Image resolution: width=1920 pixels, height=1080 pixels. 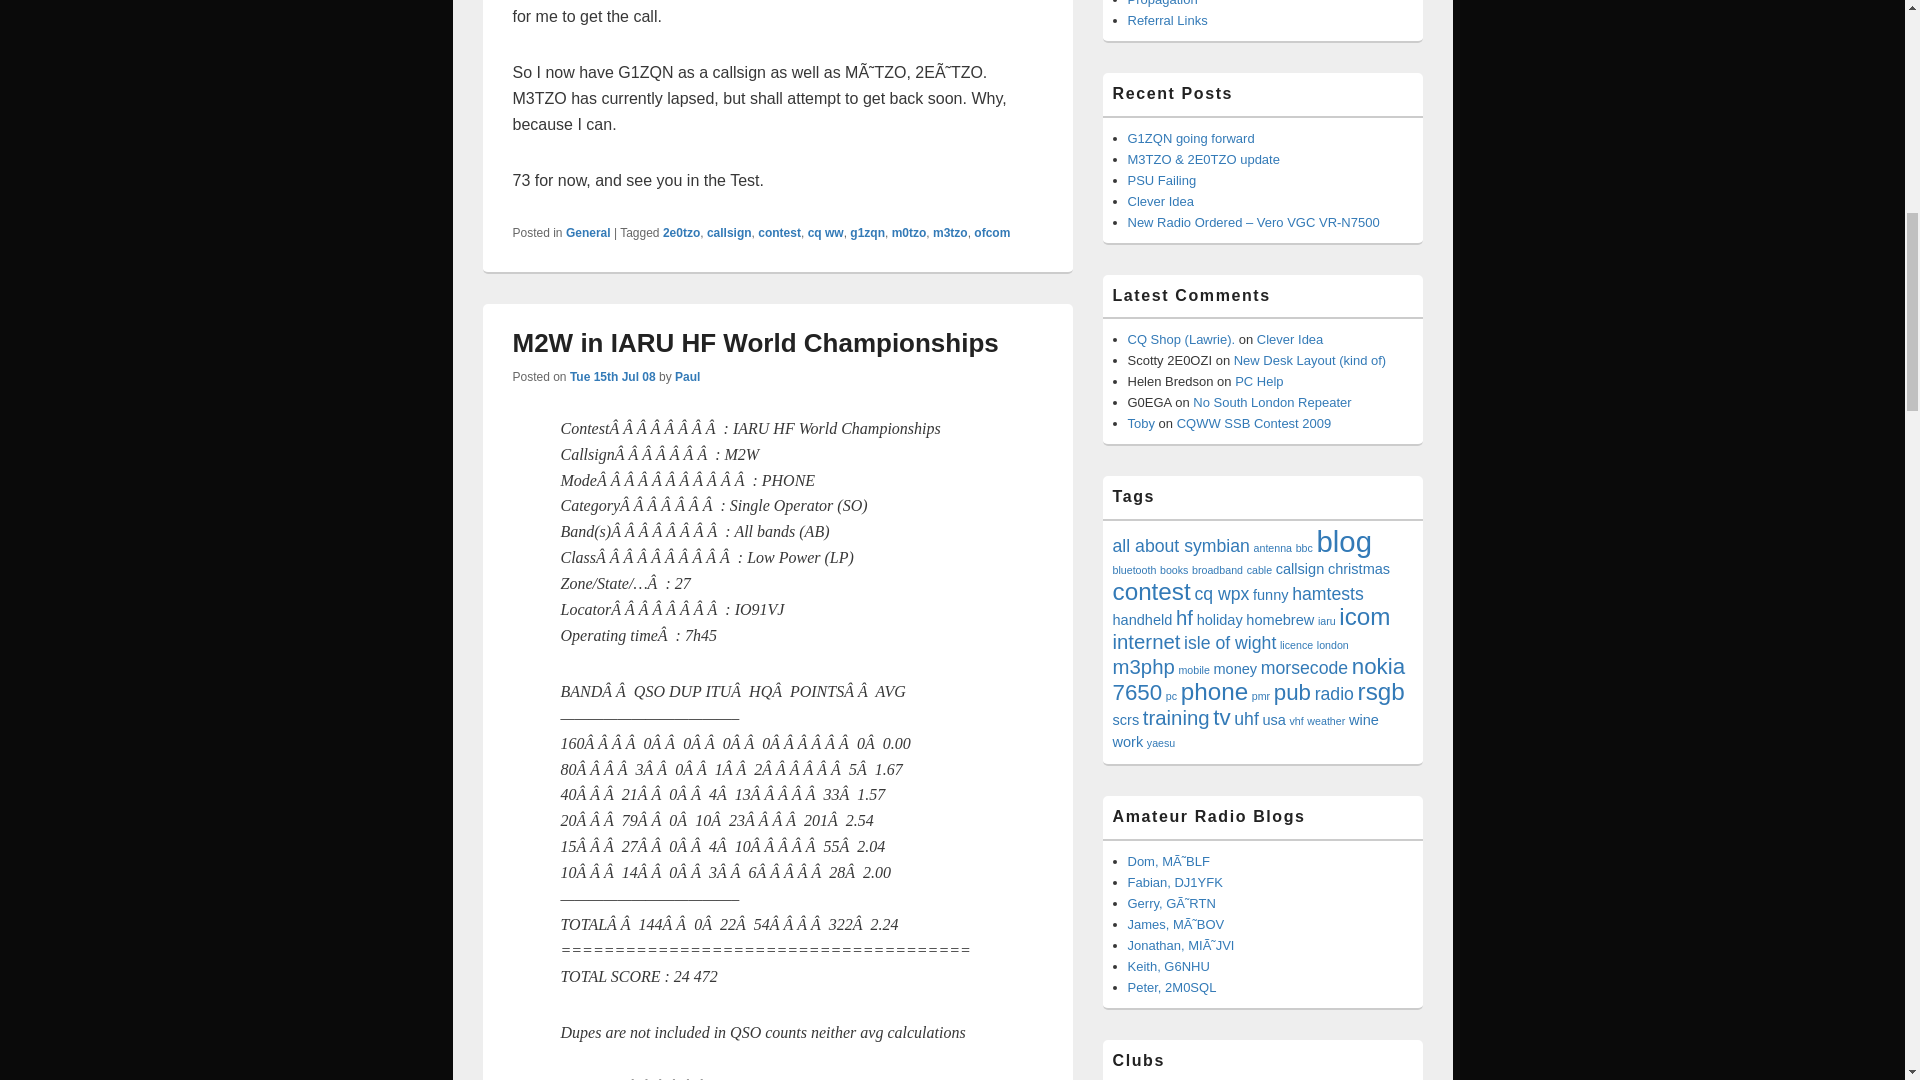 I want to click on callsign, so click(x=729, y=232).